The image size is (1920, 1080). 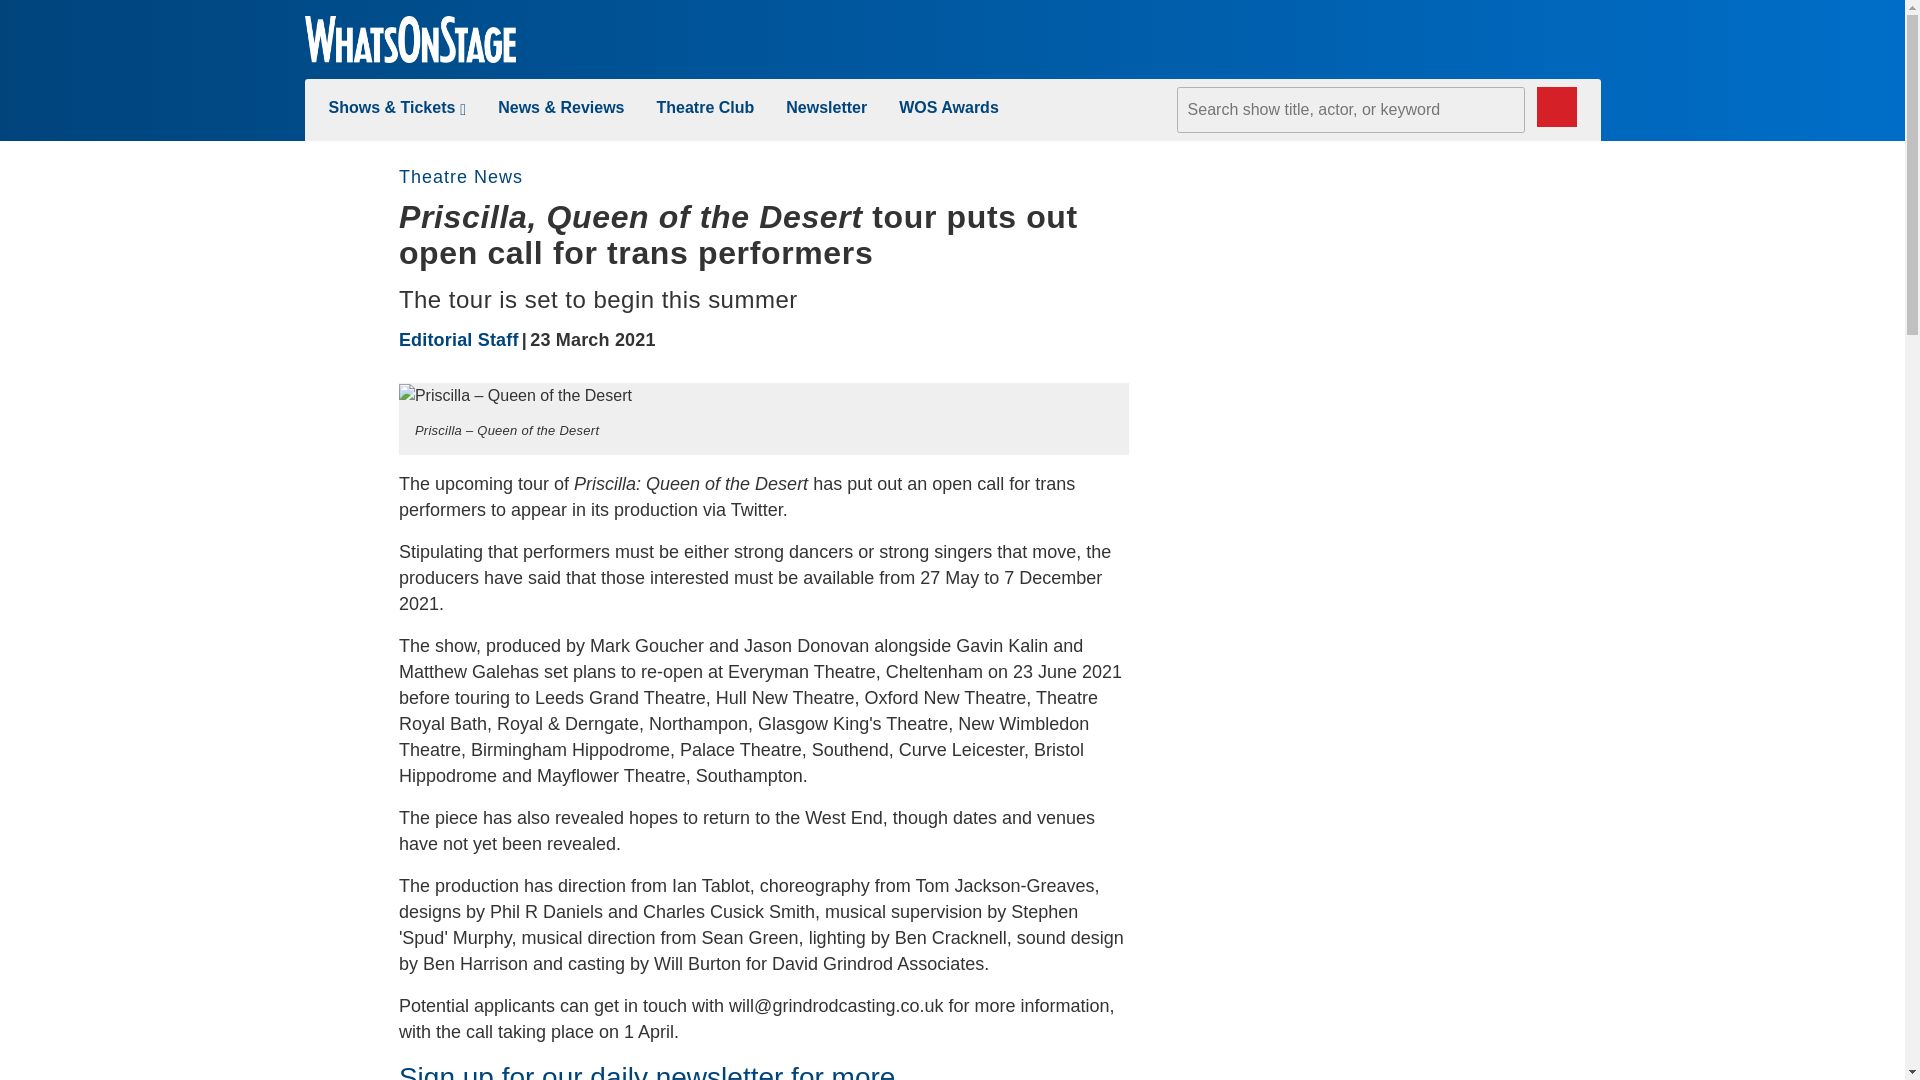 What do you see at coordinates (948, 107) in the screenshot?
I see `WOS Awards` at bounding box center [948, 107].